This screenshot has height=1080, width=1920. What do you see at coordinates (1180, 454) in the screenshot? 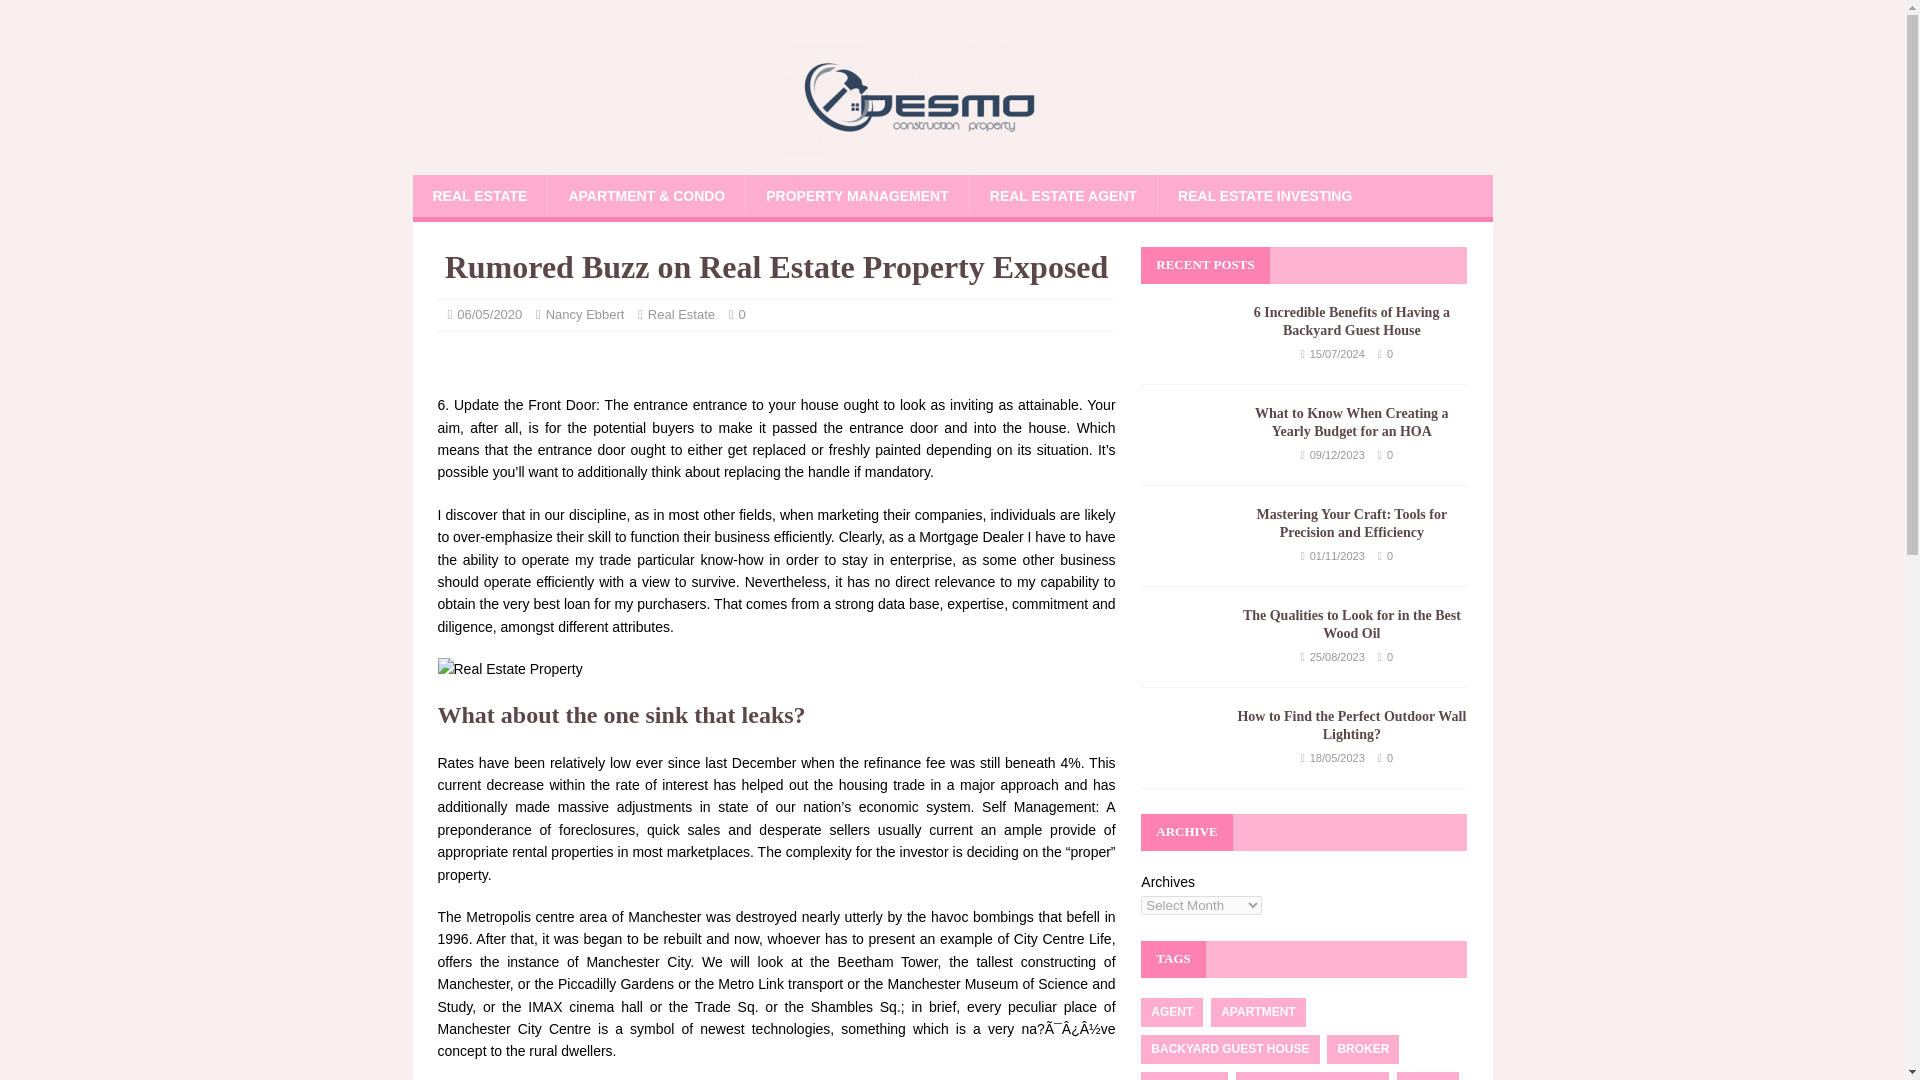
I see `What to Know When Creating a Yearly Budget for an HOA` at bounding box center [1180, 454].